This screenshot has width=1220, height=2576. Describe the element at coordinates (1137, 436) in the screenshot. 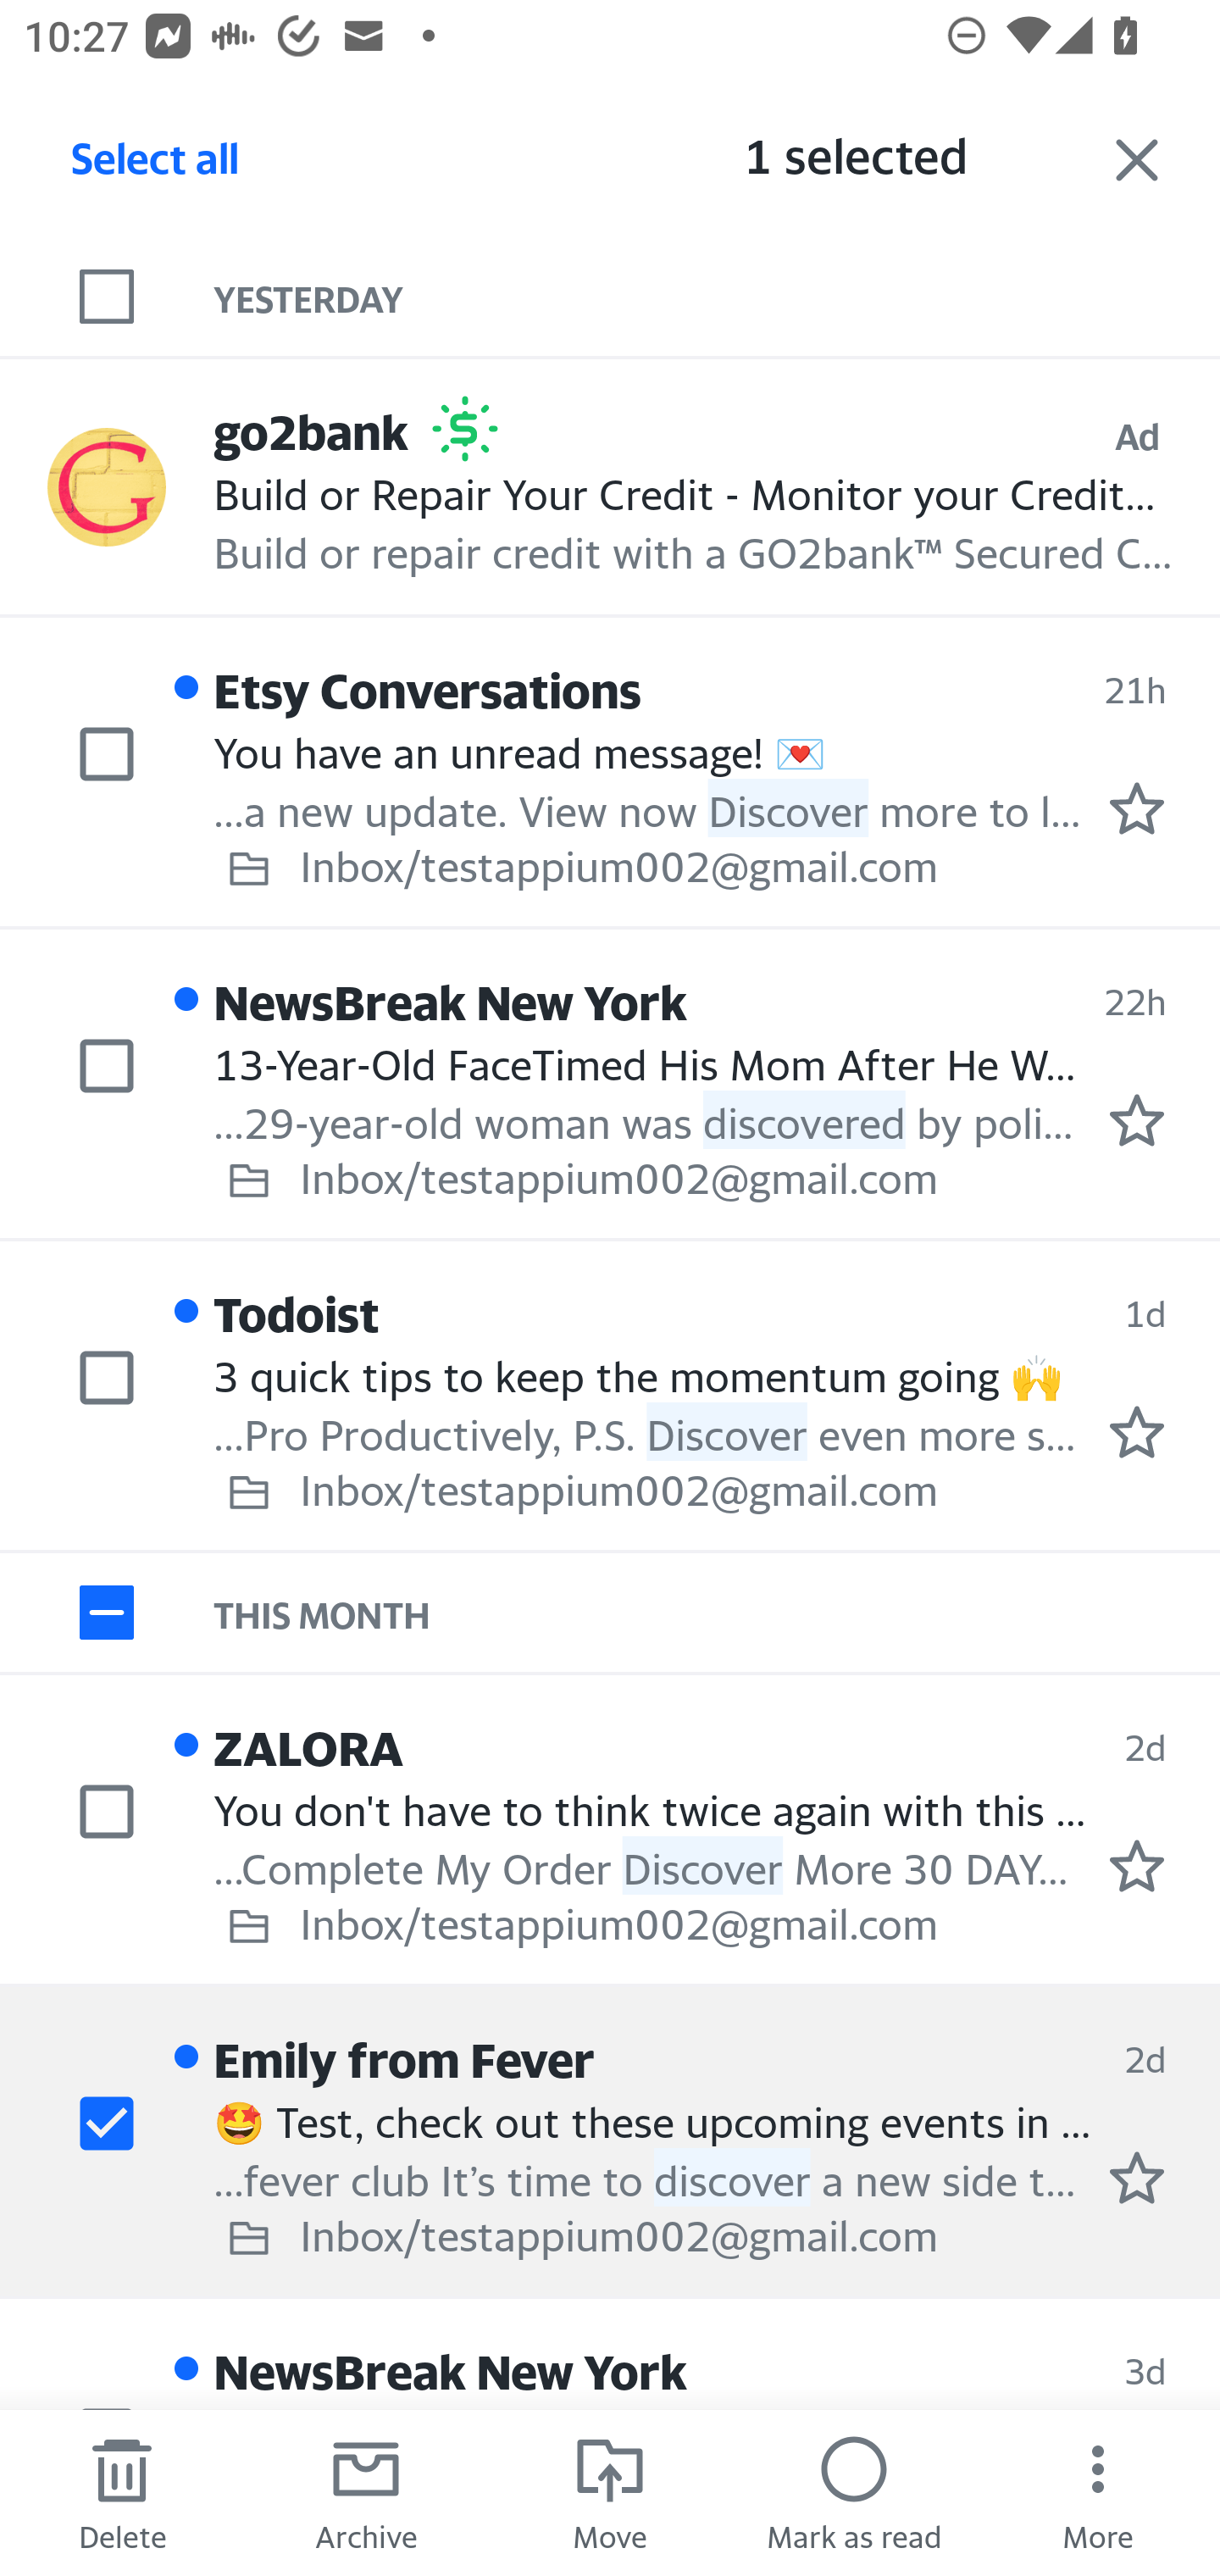

I see `Ad` at that location.